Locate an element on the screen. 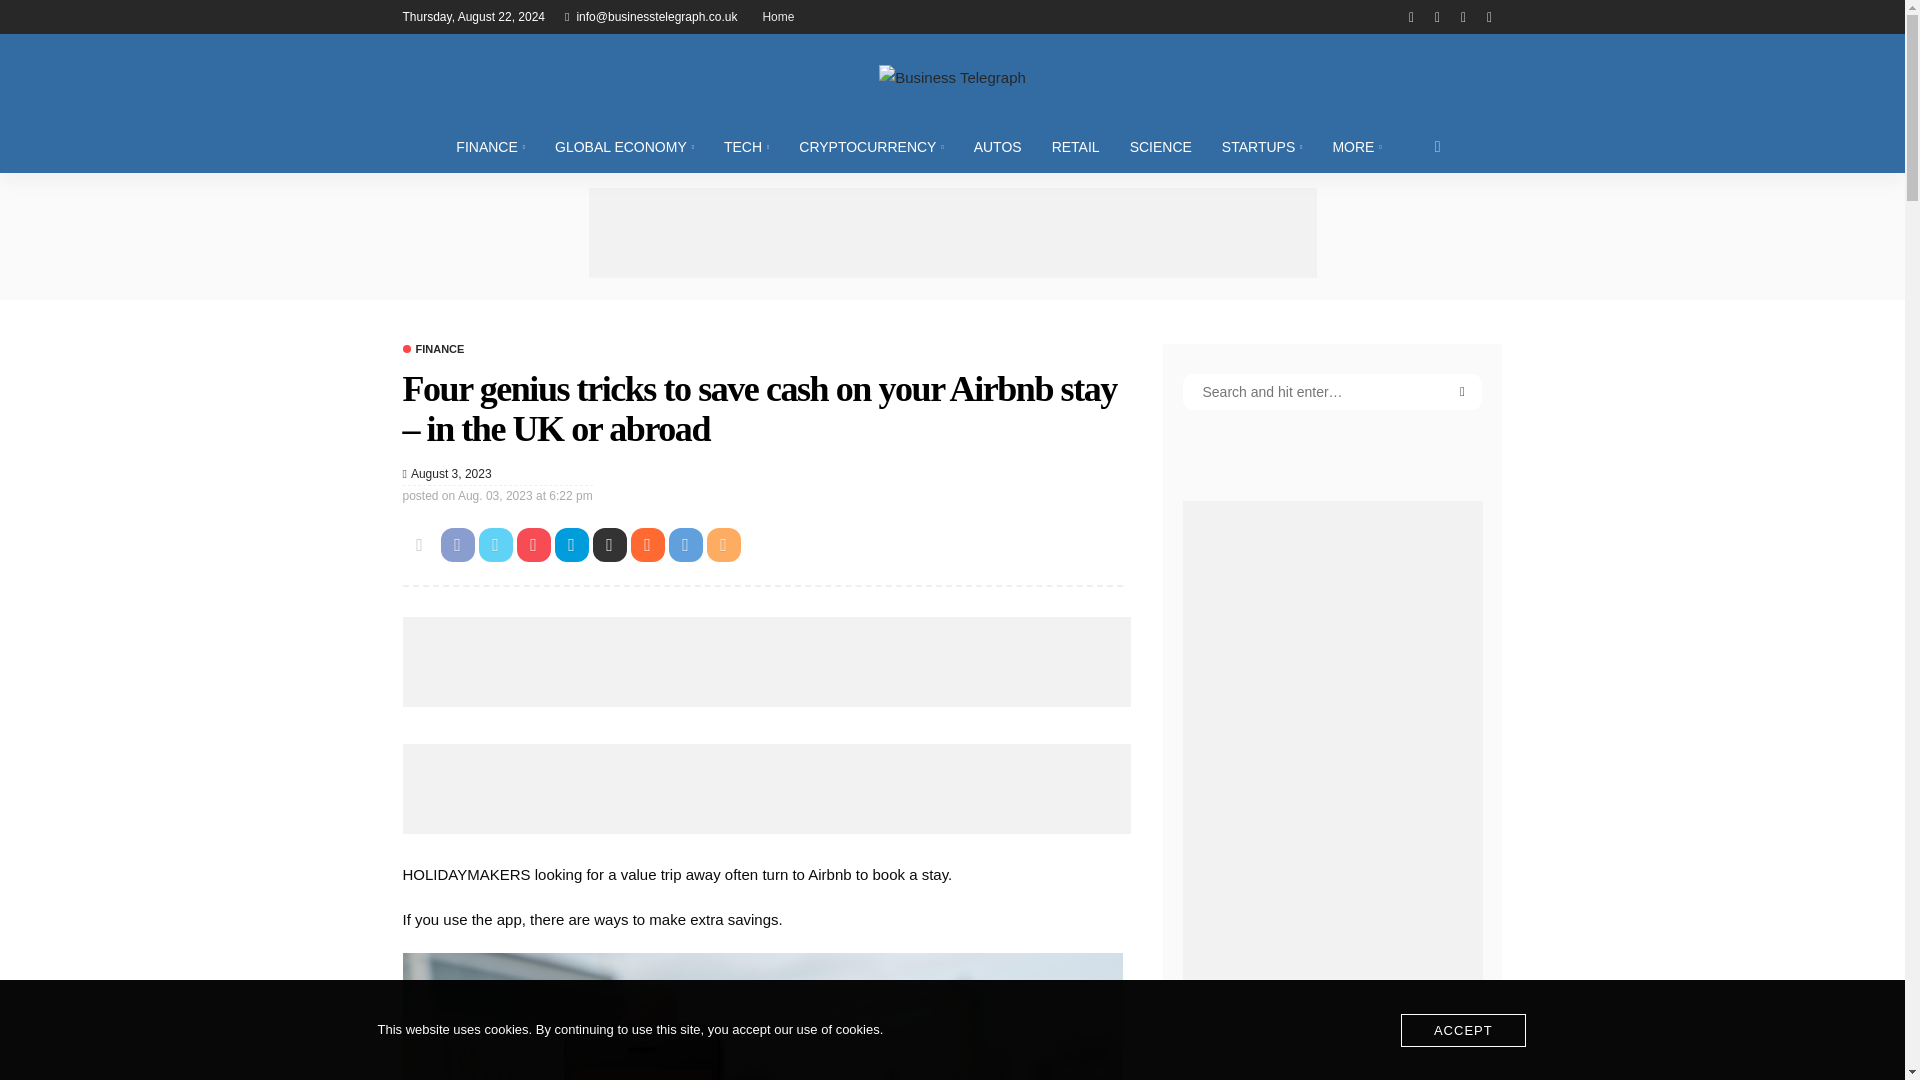 The height and width of the screenshot is (1080, 1920). FINANCE is located at coordinates (490, 146).